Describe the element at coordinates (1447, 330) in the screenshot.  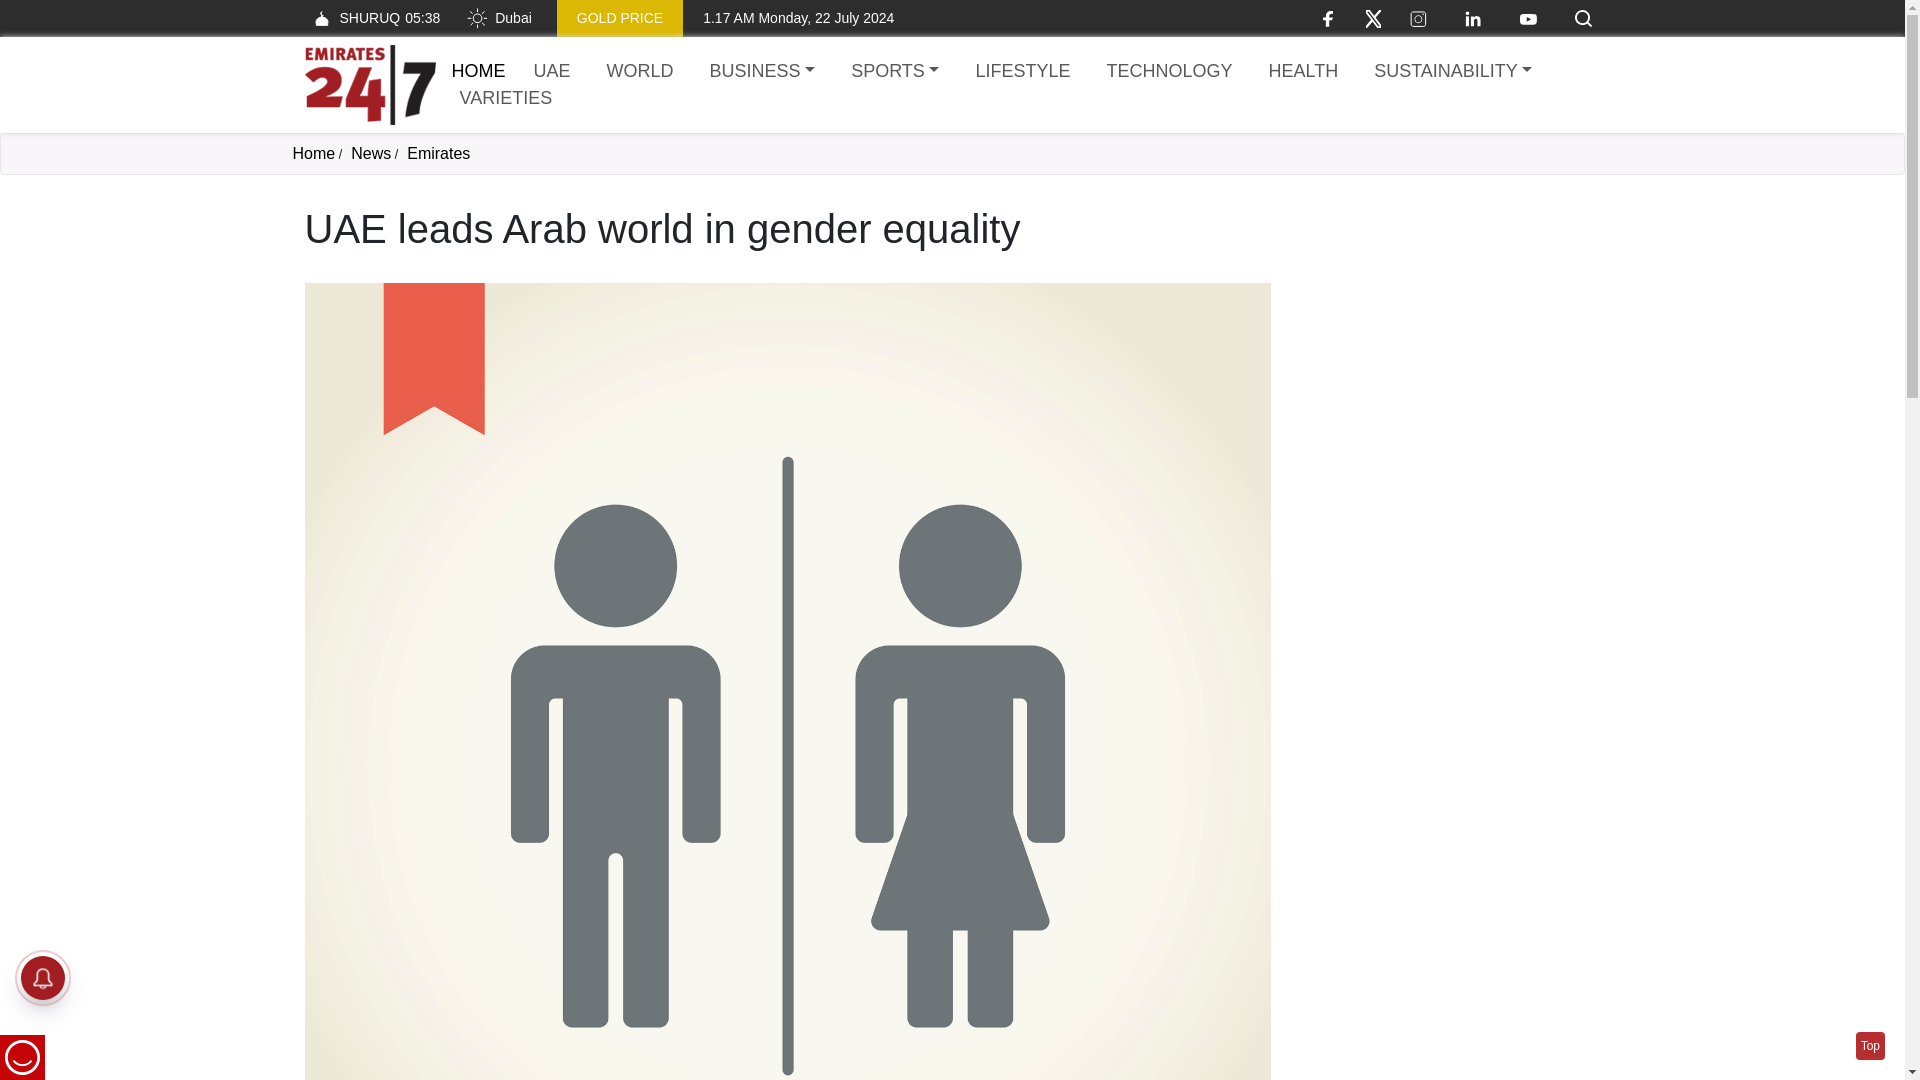
I see `3rd party ad content` at that location.